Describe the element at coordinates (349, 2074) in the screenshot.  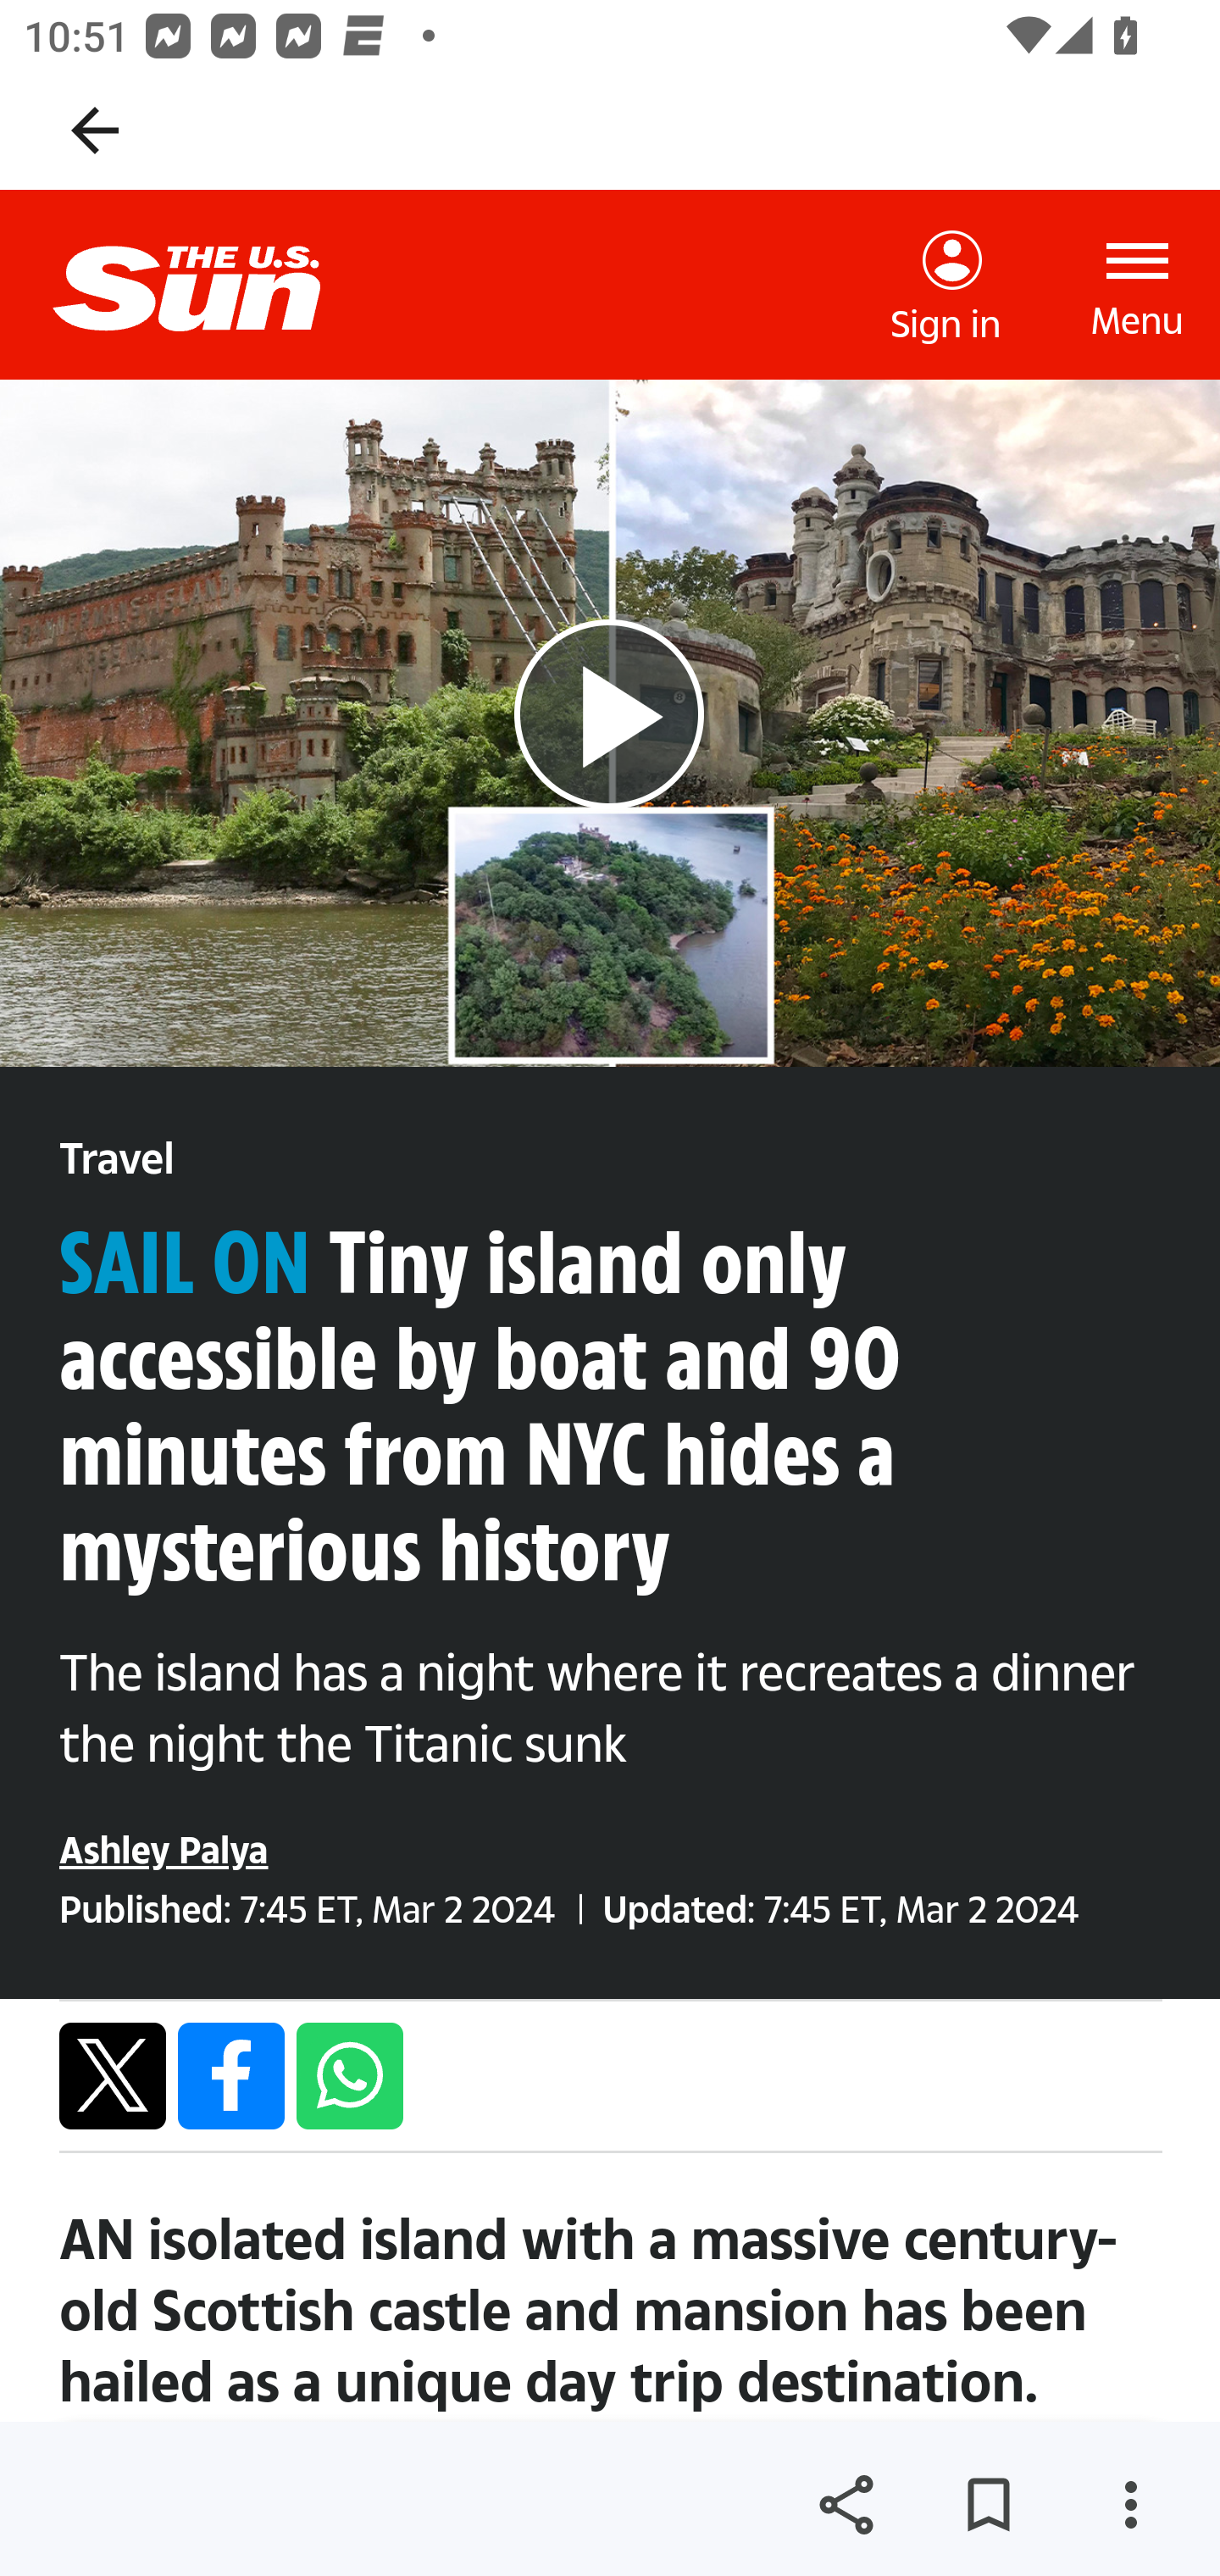
I see `Share by whatsapp` at that location.